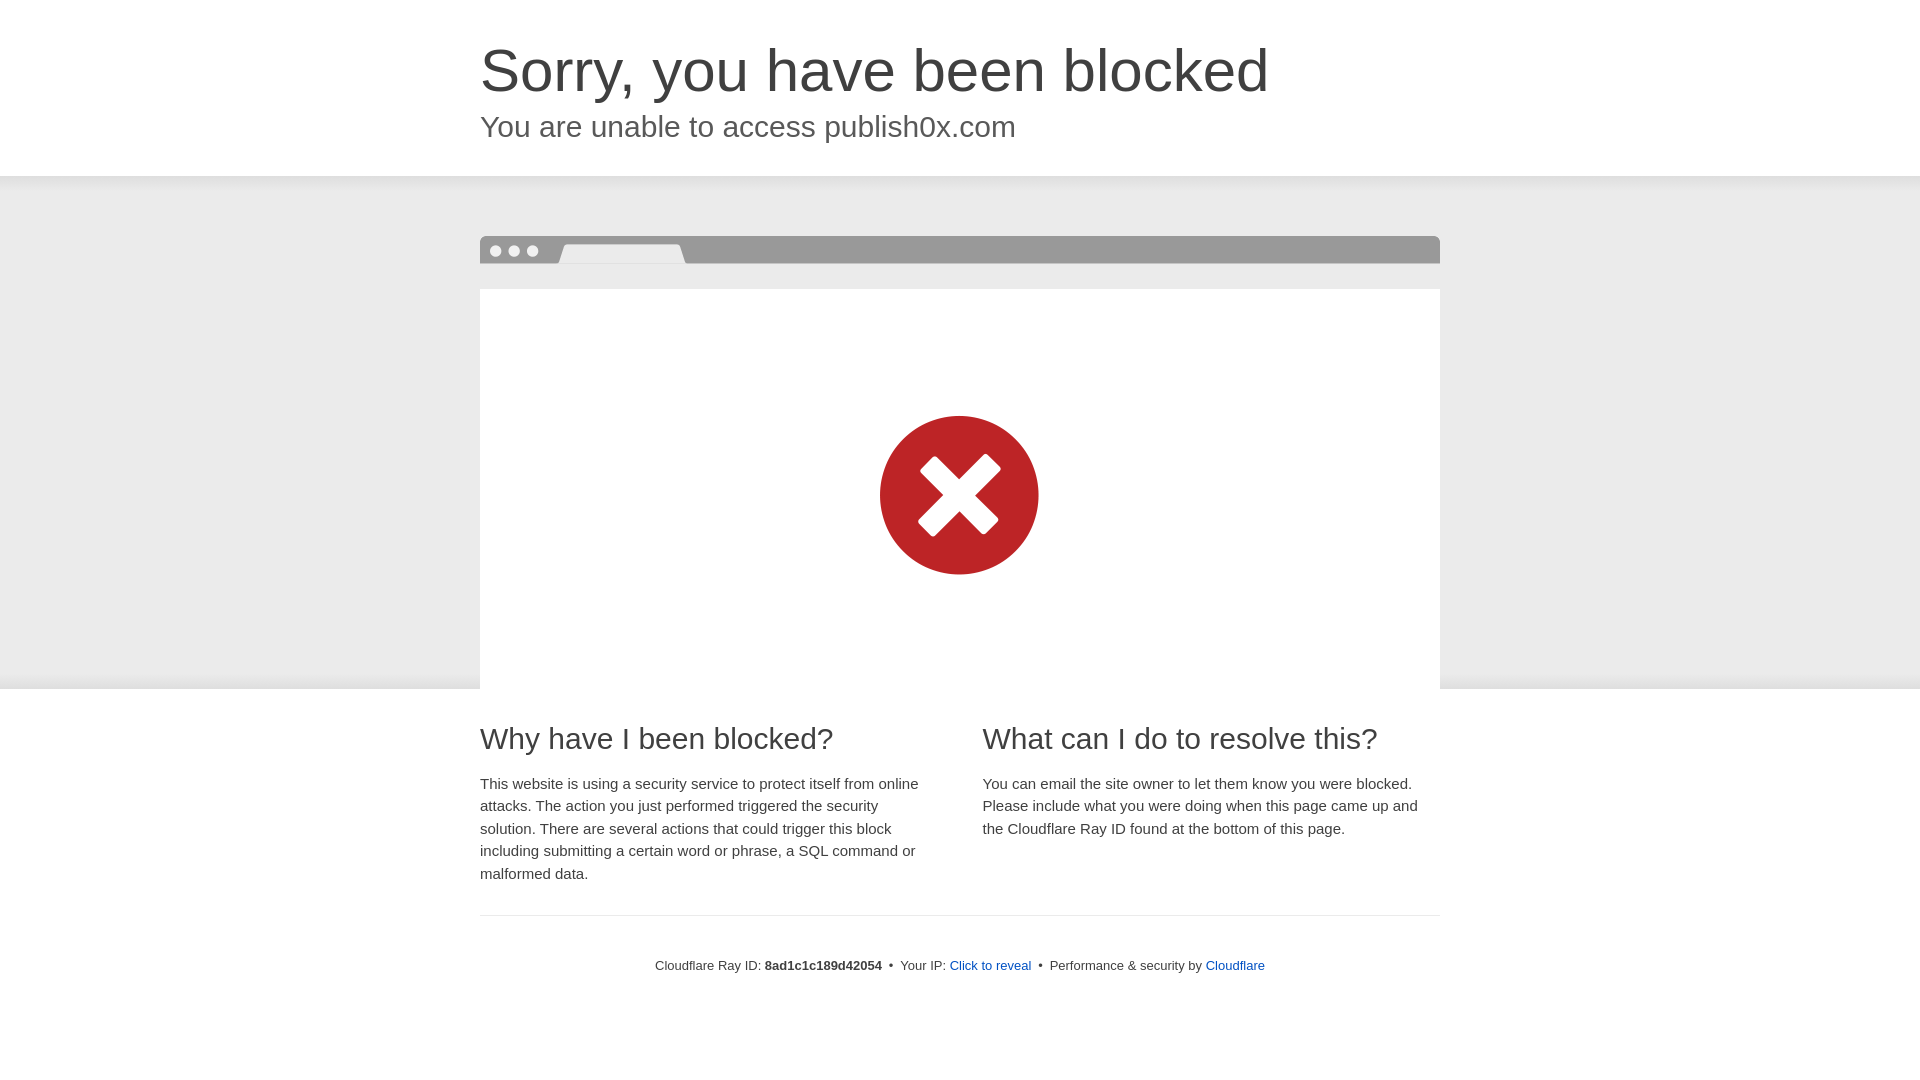  I want to click on Cloudflare, so click(1235, 965).